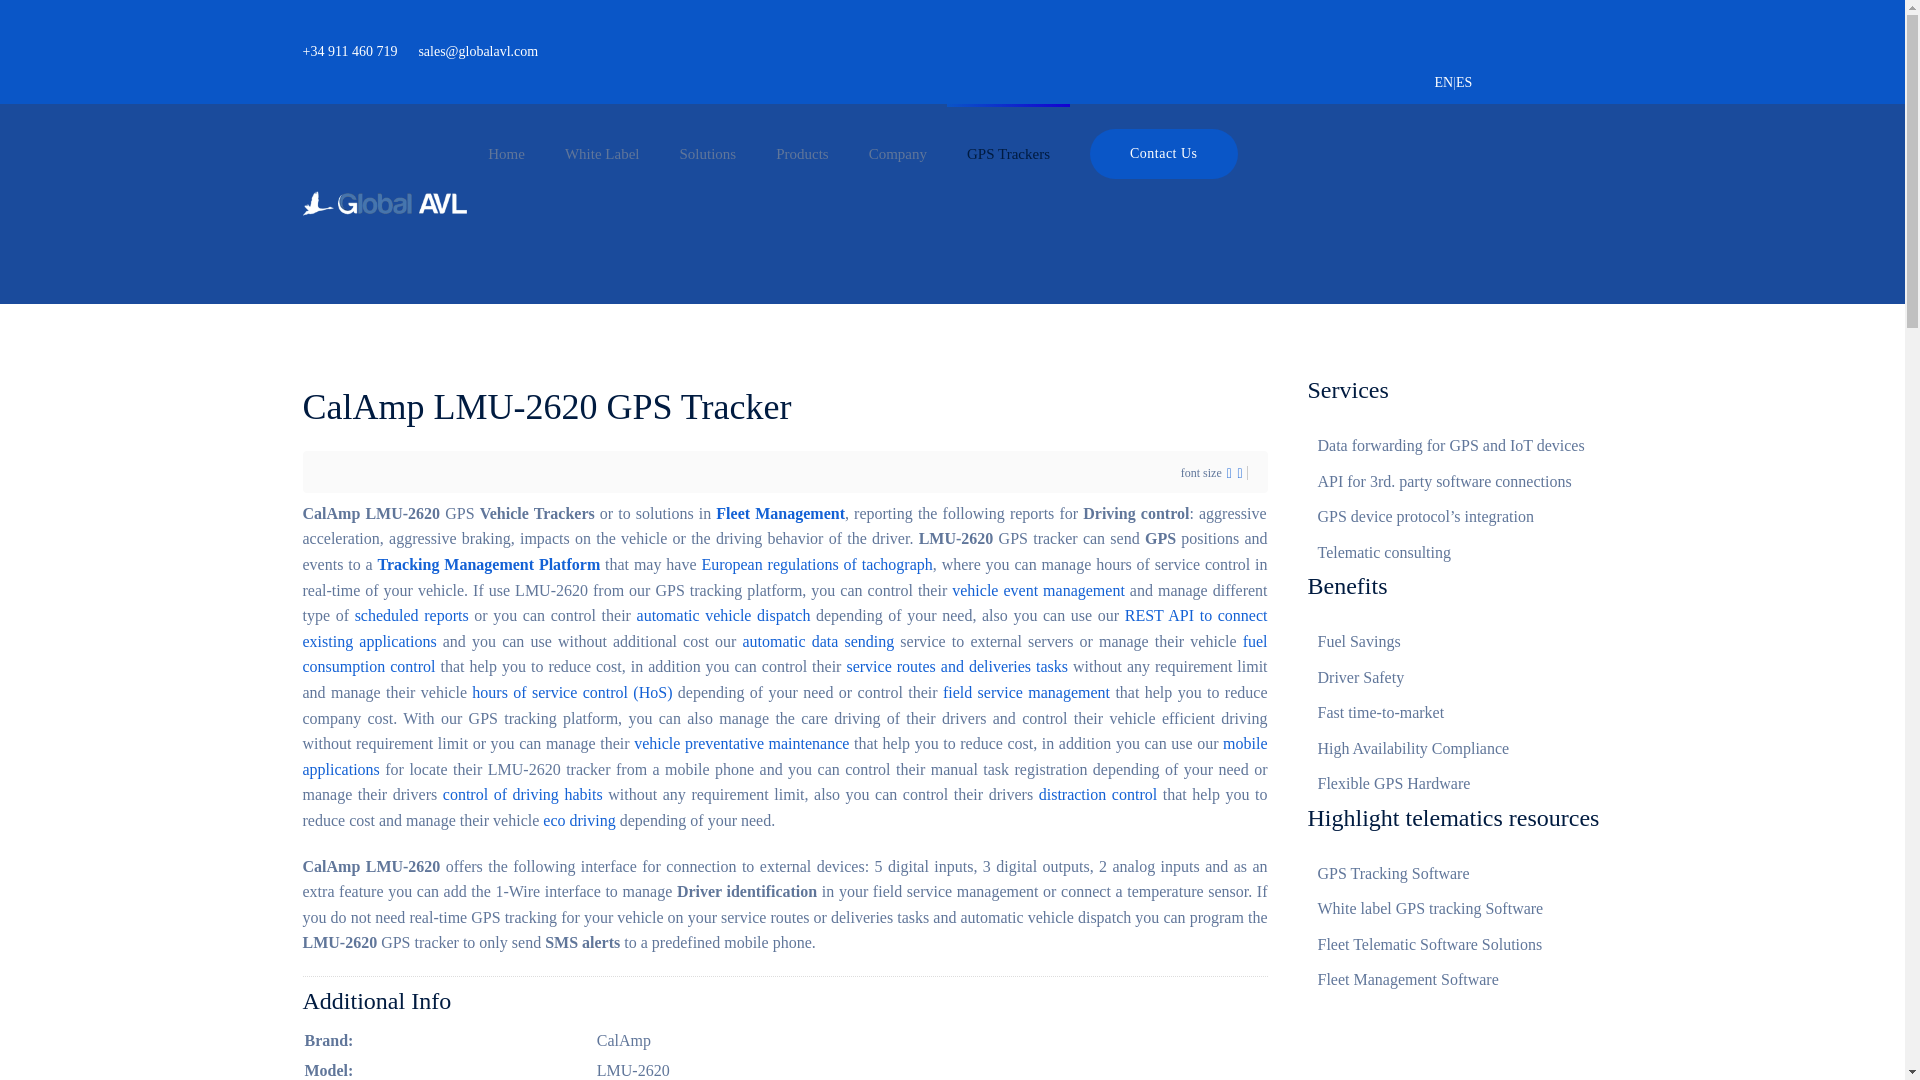 This screenshot has height=1080, width=1920. I want to click on Linkedin, so click(1508, 40).